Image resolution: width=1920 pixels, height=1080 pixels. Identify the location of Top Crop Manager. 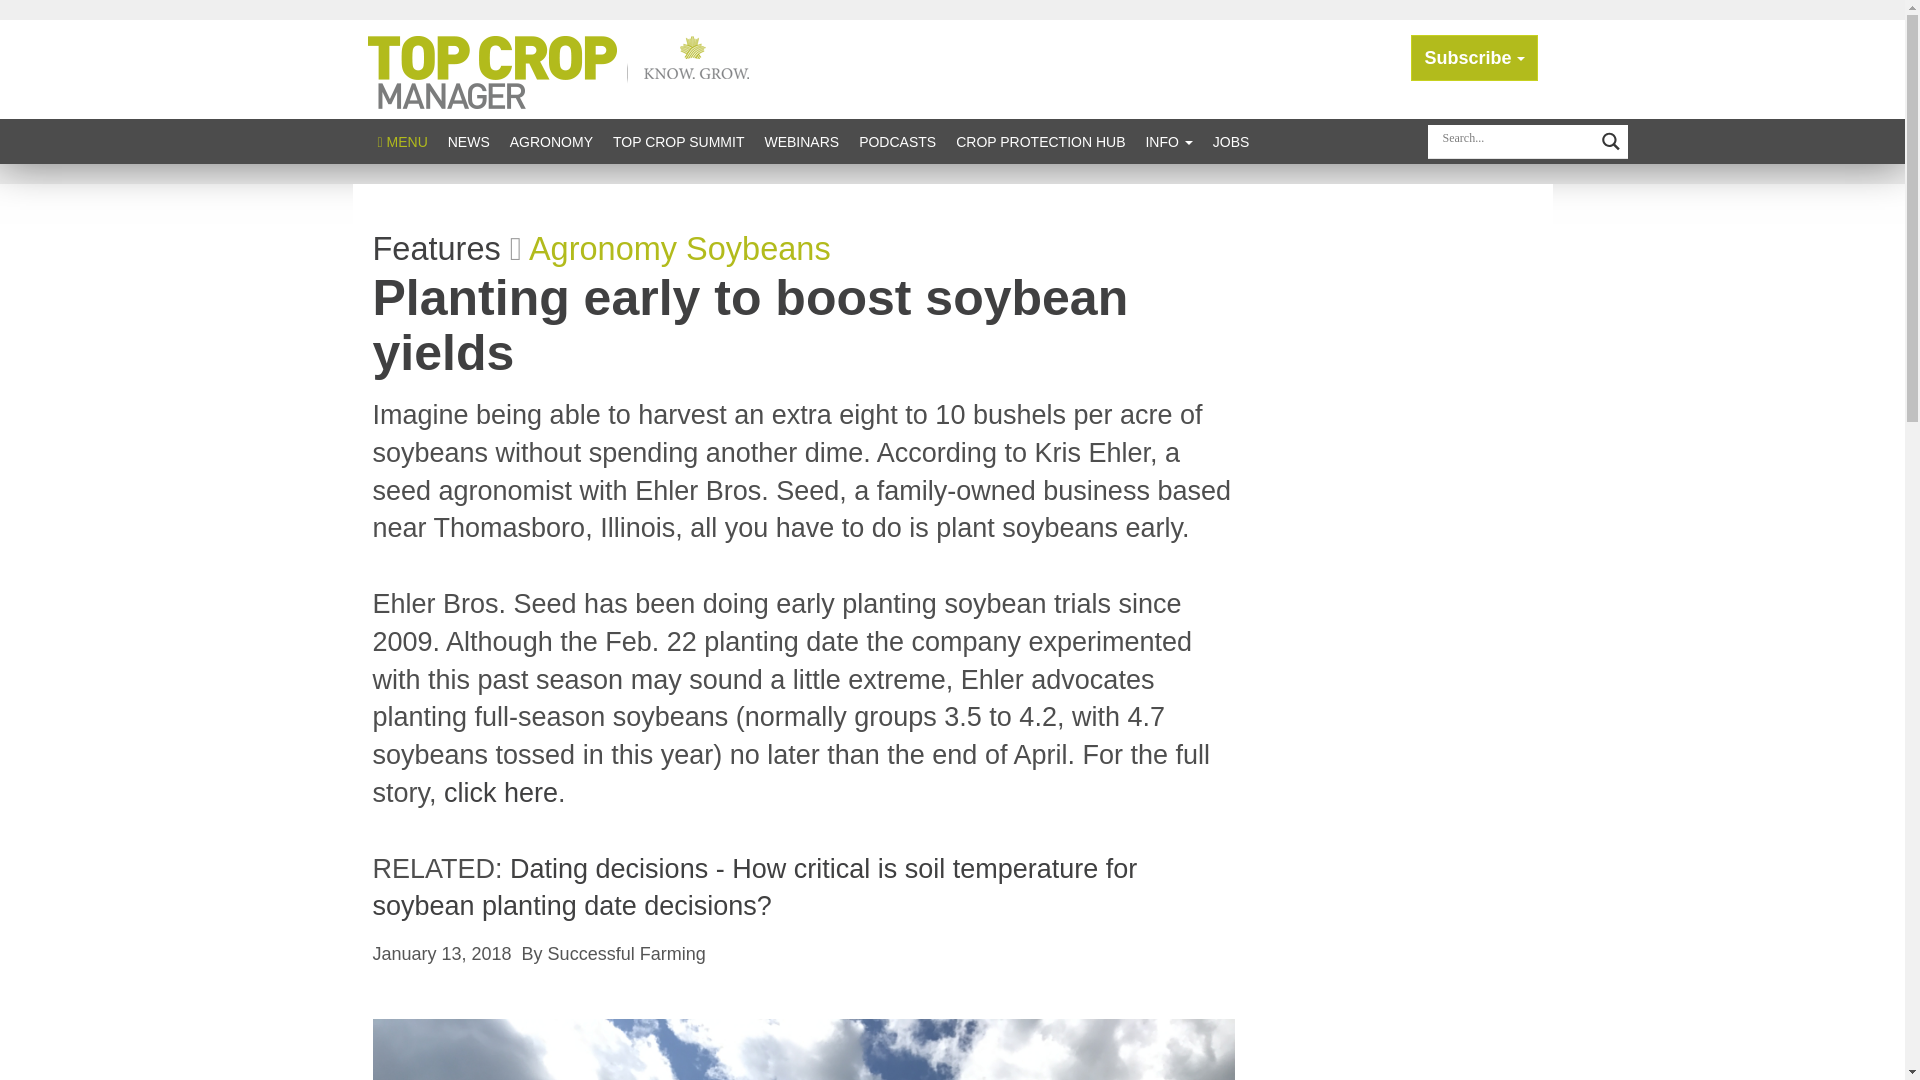
(563, 68).